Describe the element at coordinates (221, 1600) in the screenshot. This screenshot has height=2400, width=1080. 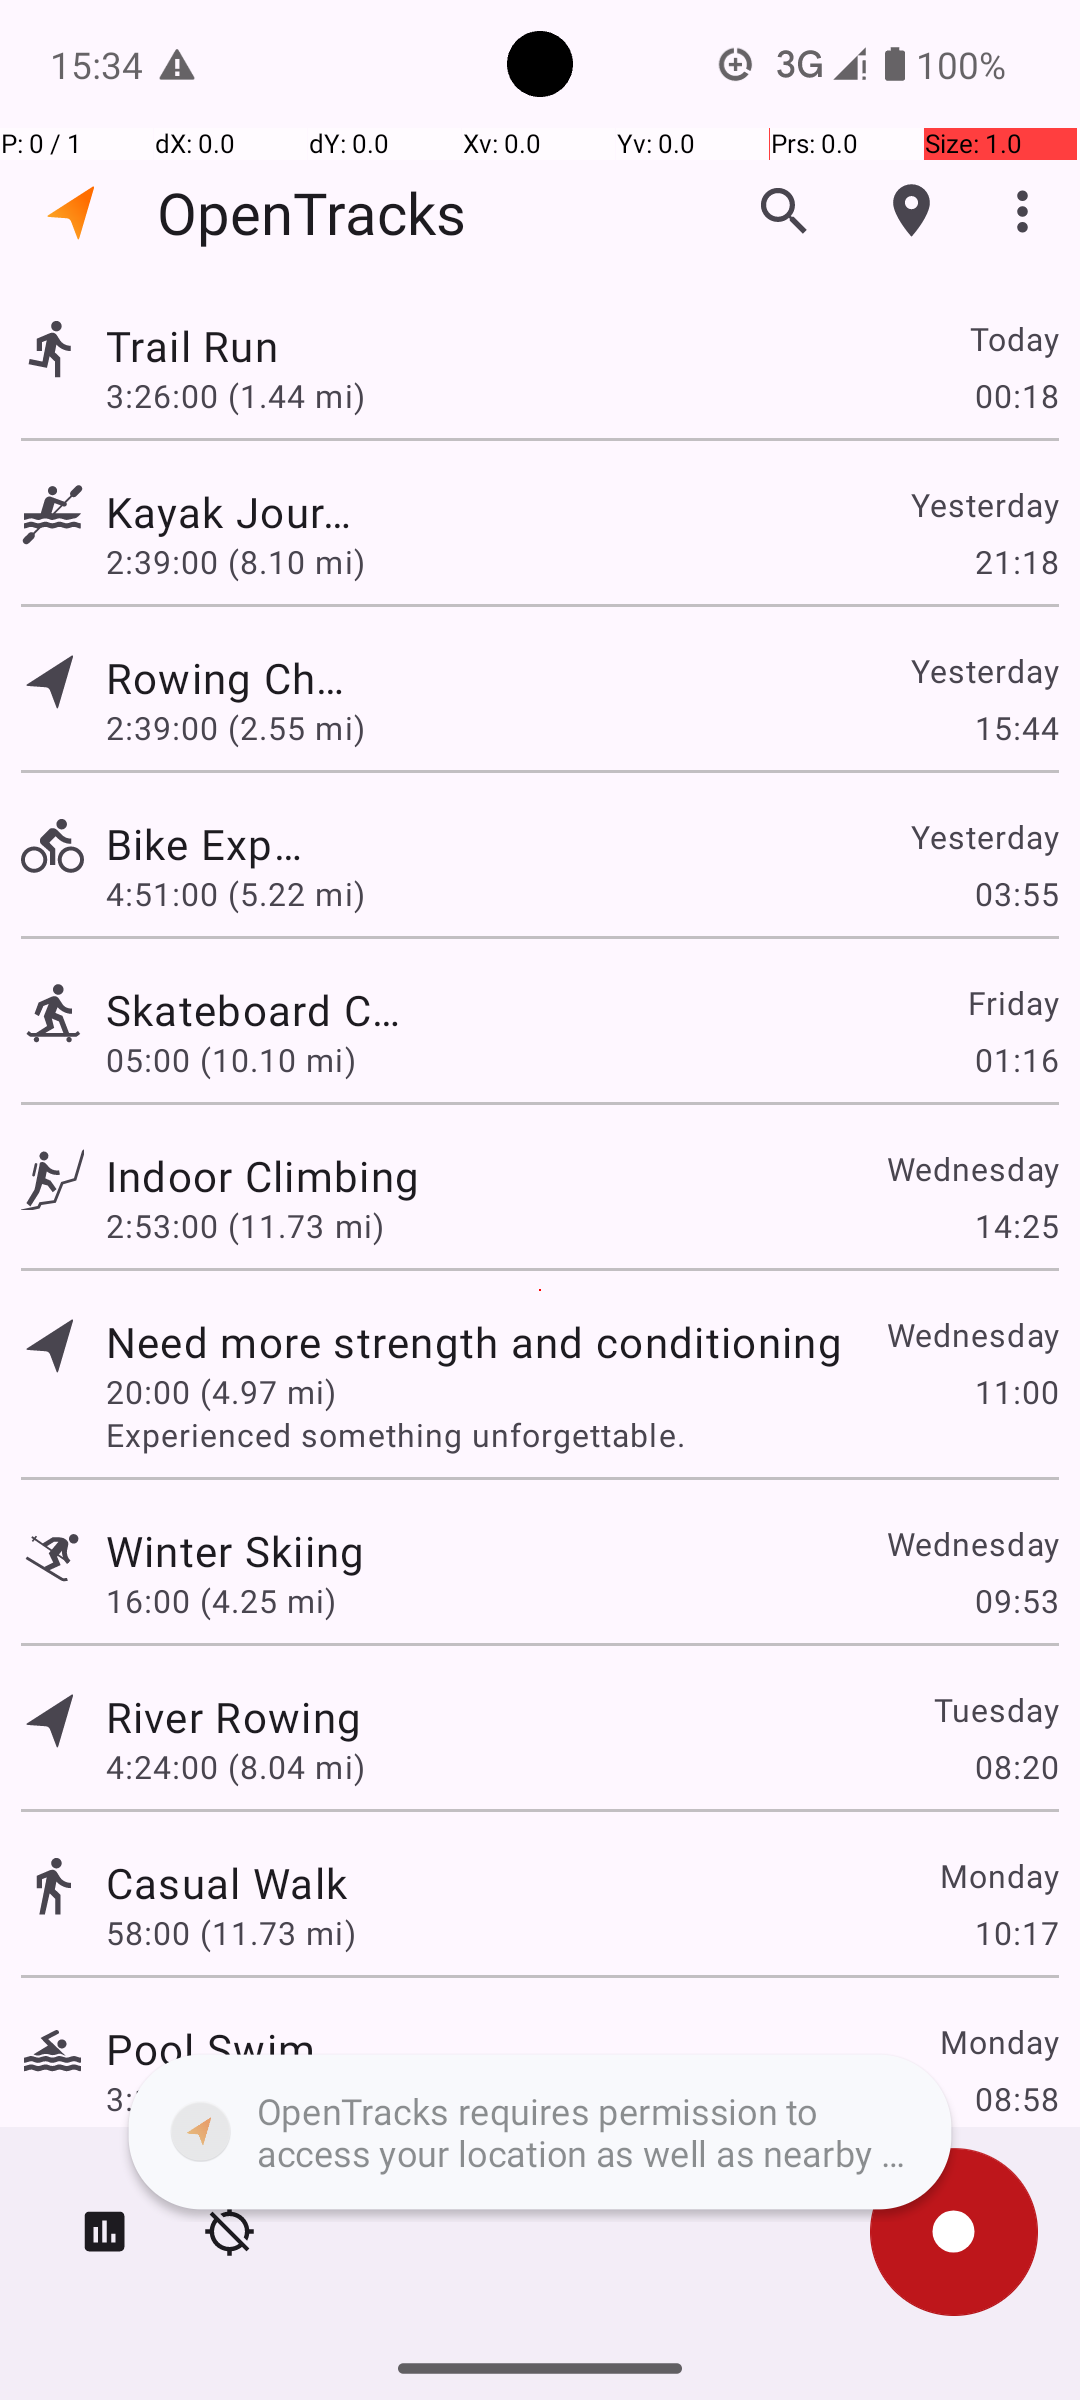
I see `16:00 (4.25 mi)` at that location.